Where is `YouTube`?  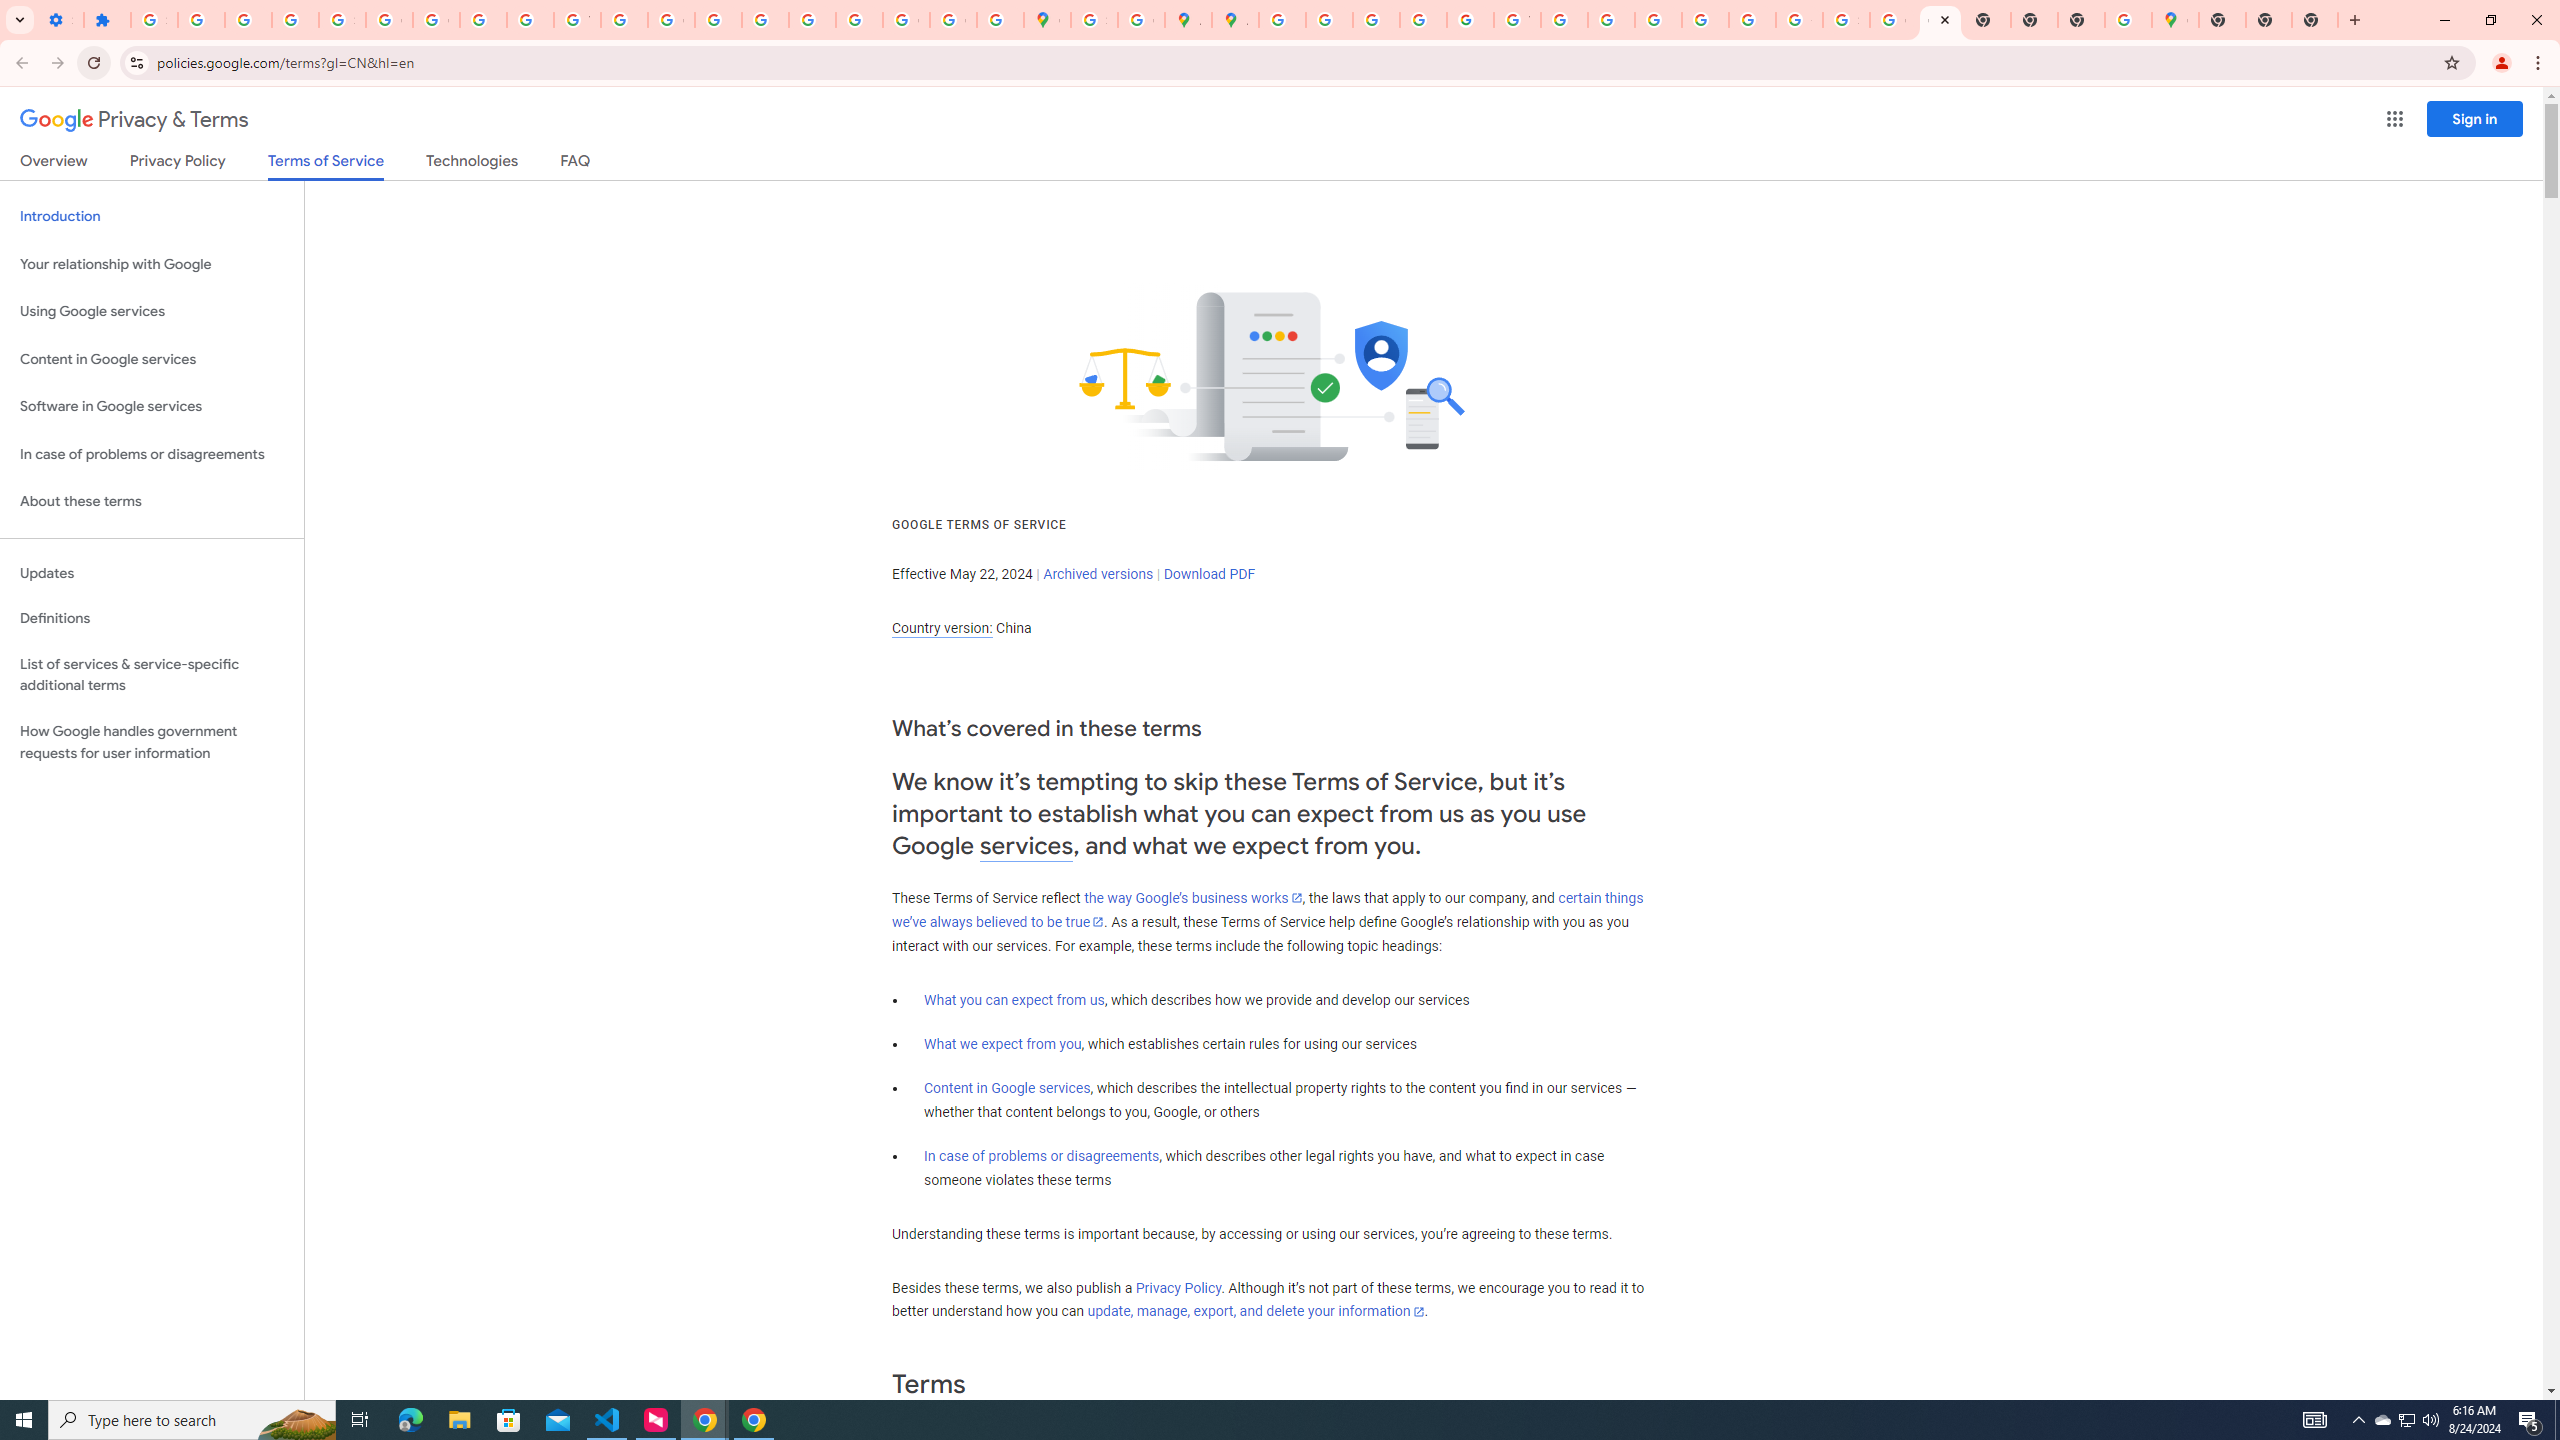
YouTube is located at coordinates (1516, 20).